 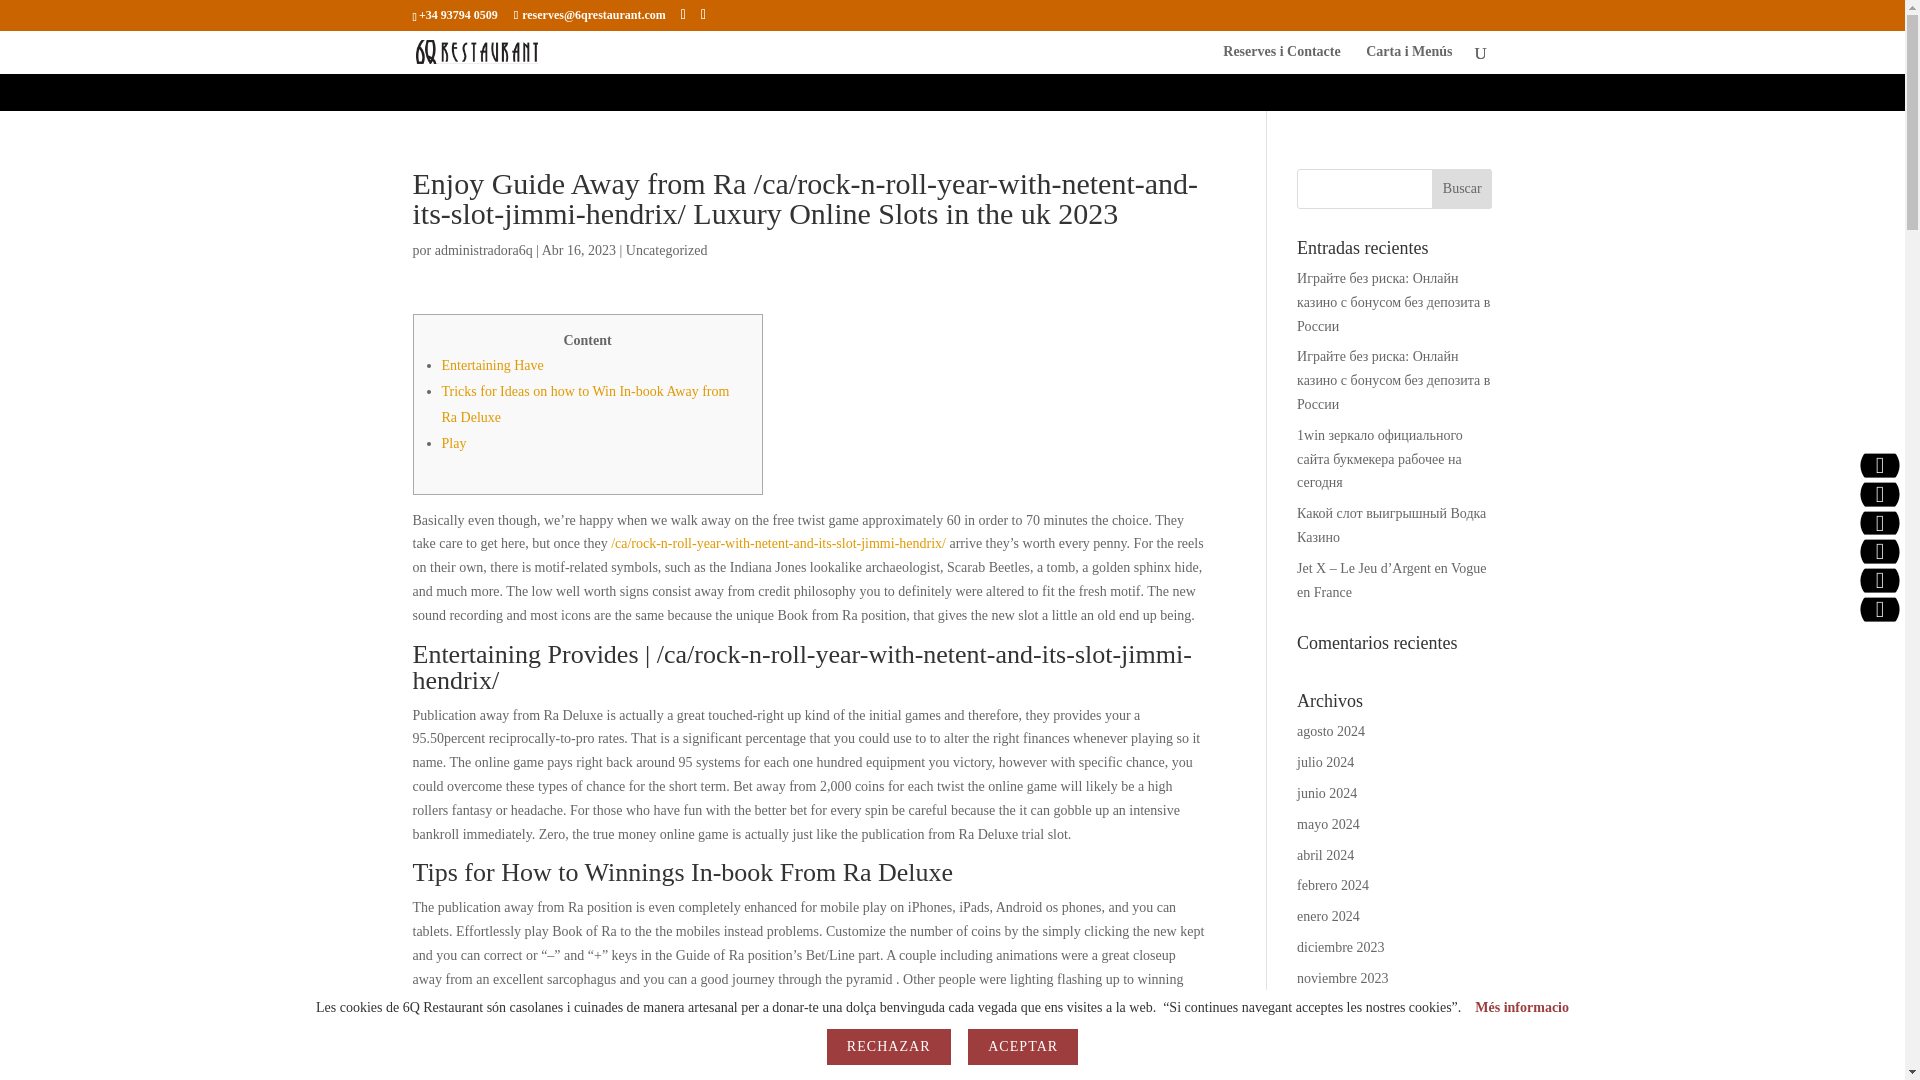 I want to click on Buscar, so click(x=1462, y=188).